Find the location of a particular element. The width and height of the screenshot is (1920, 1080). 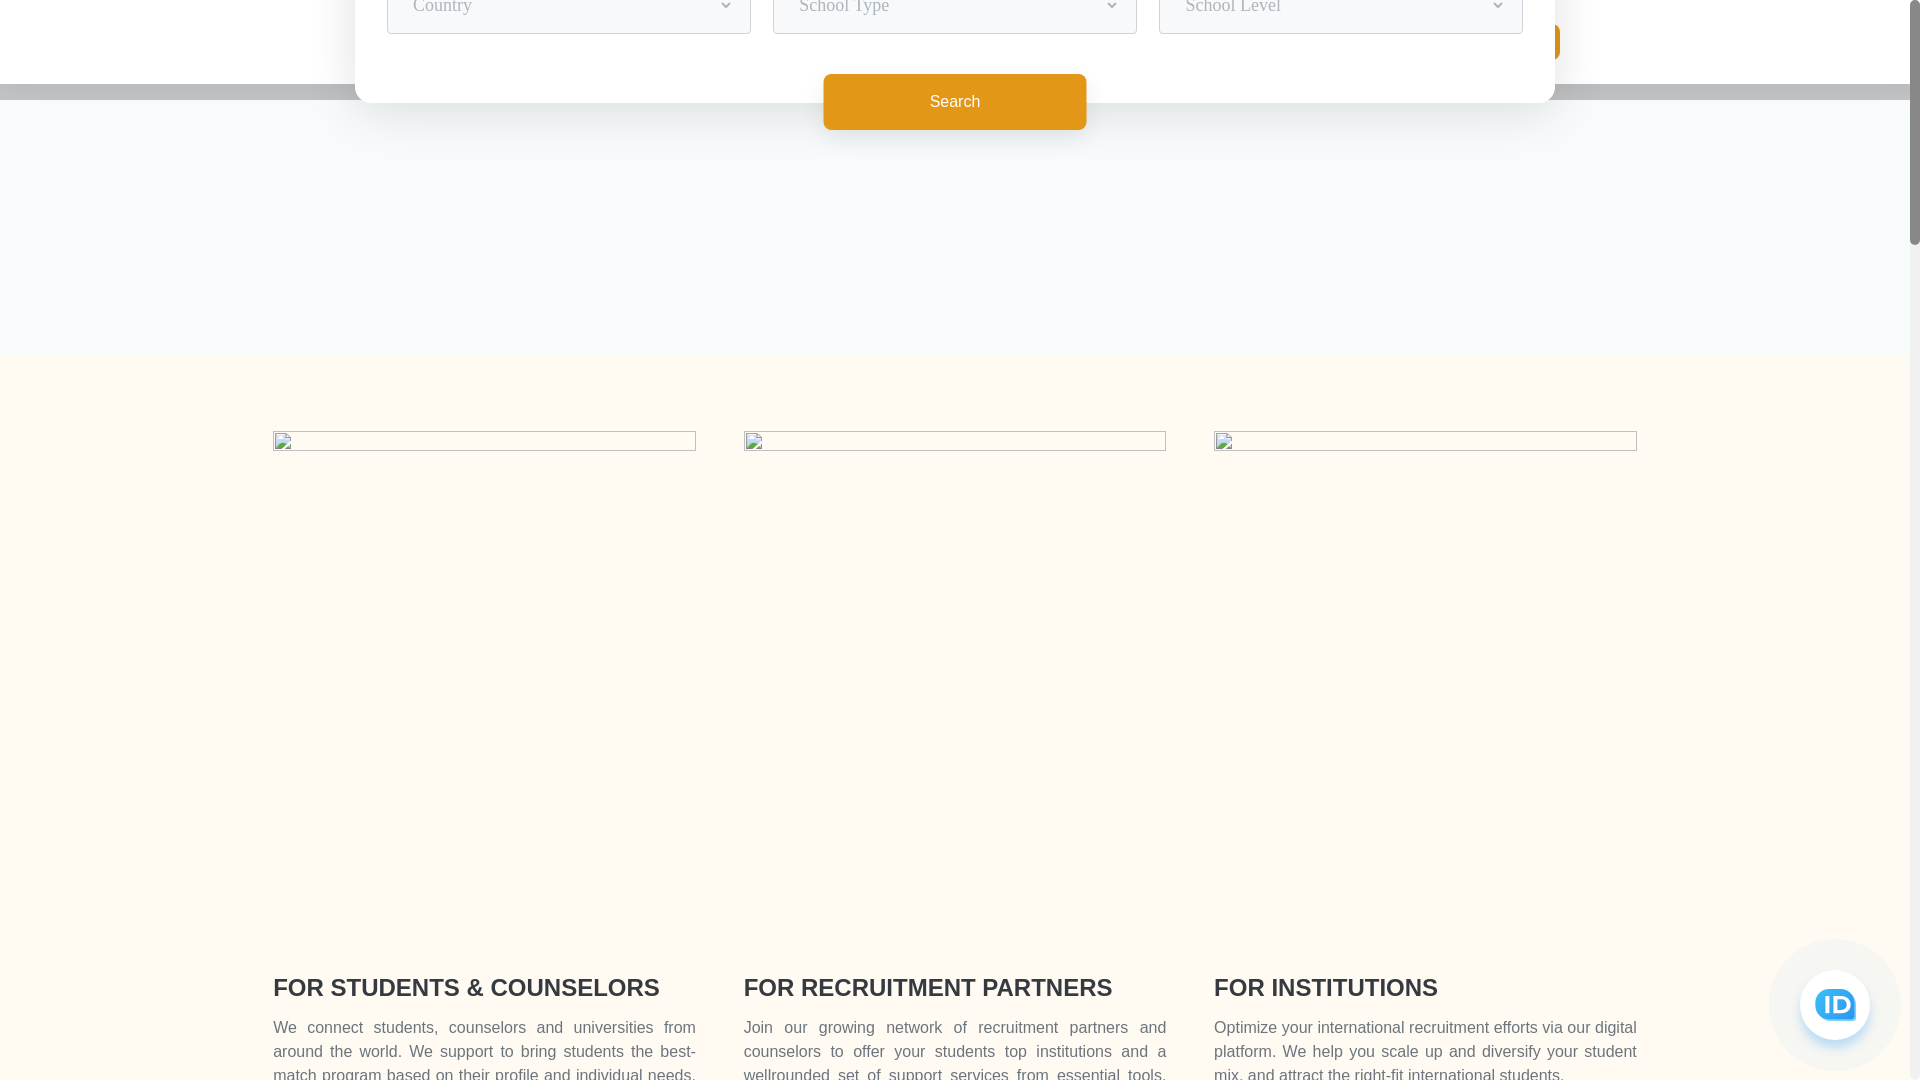

Our institutions is located at coordinates (934, 42).